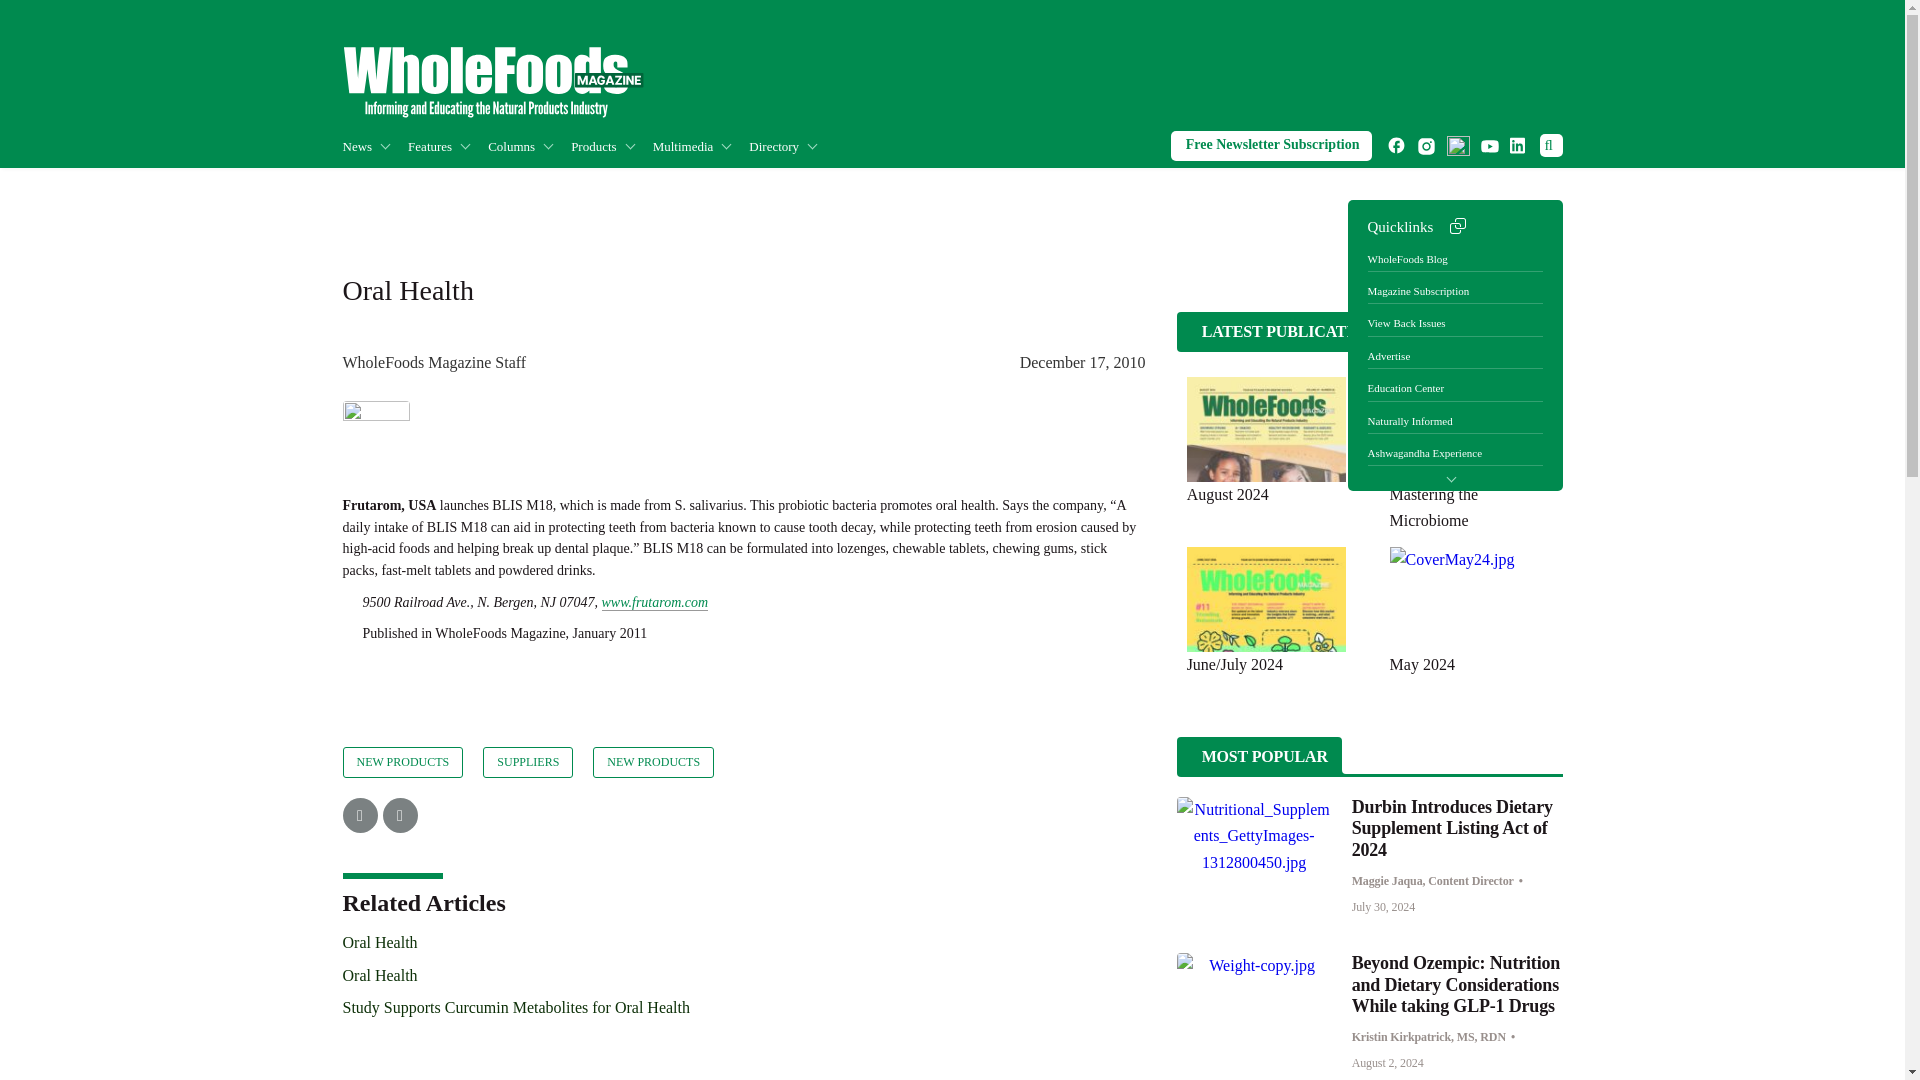 This screenshot has height=1080, width=1920. I want to click on Features, so click(447, 146).